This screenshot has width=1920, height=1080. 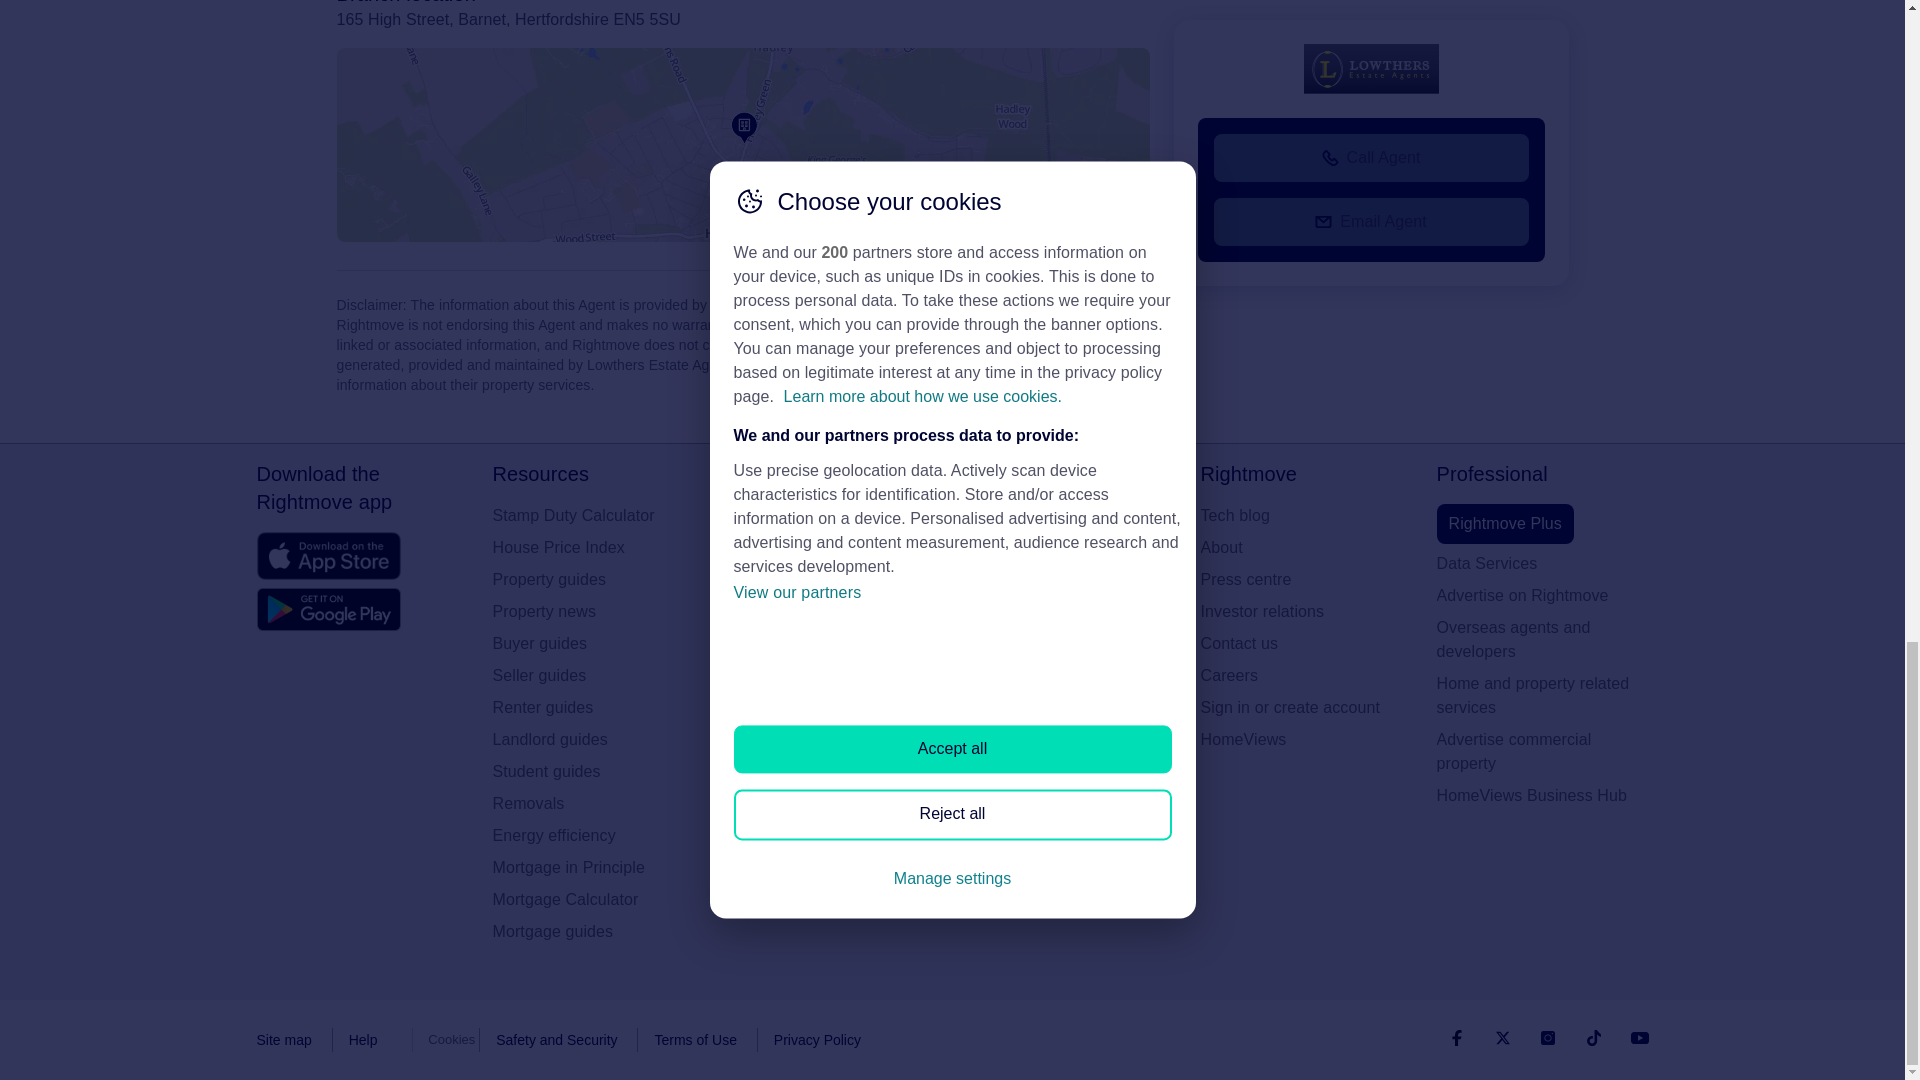 What do you see at coordinates (598, 772) in the screenshot?
I see `Student guides` at bounding box center [598, 772].